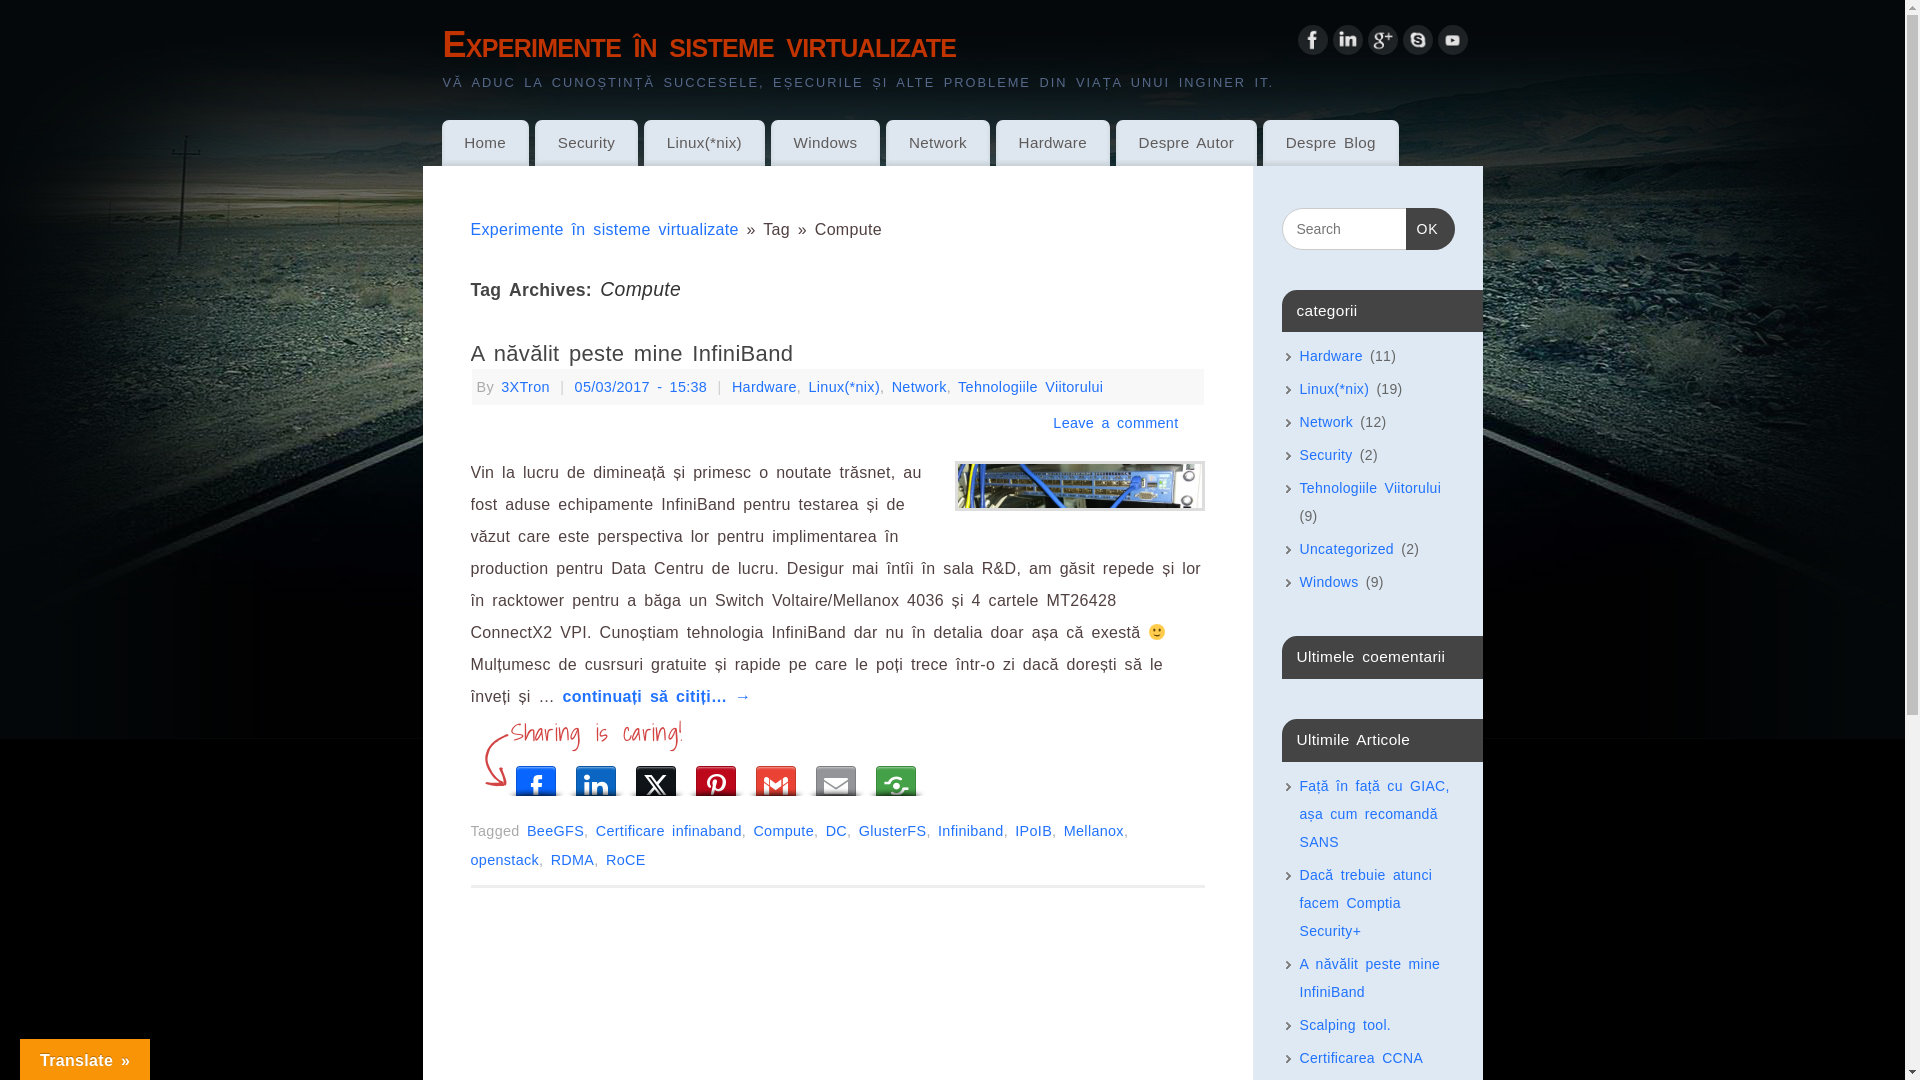 This screenshot has width=1920, height=1080. I want to click on Linux(*nix), so click(844, 387).